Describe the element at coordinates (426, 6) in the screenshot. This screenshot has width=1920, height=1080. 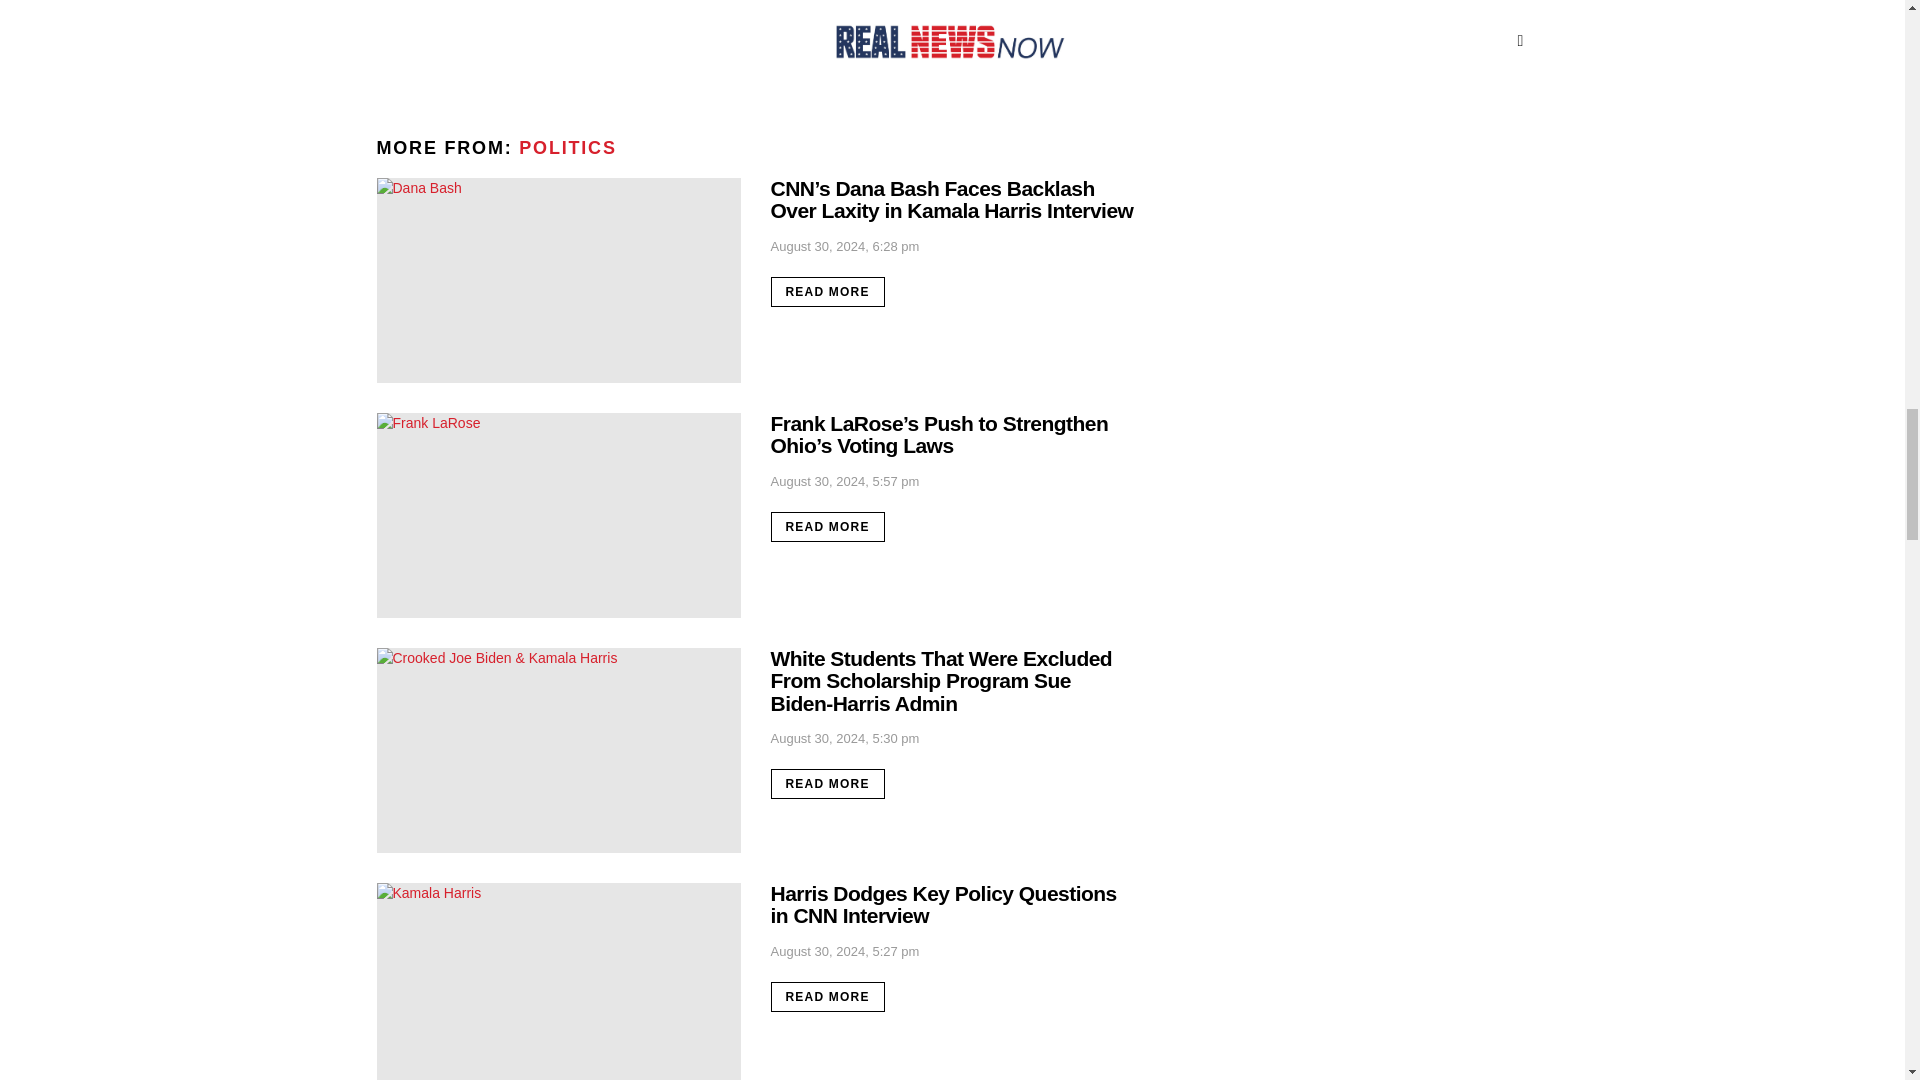
I see `Posts by Cam Higby` at that location.